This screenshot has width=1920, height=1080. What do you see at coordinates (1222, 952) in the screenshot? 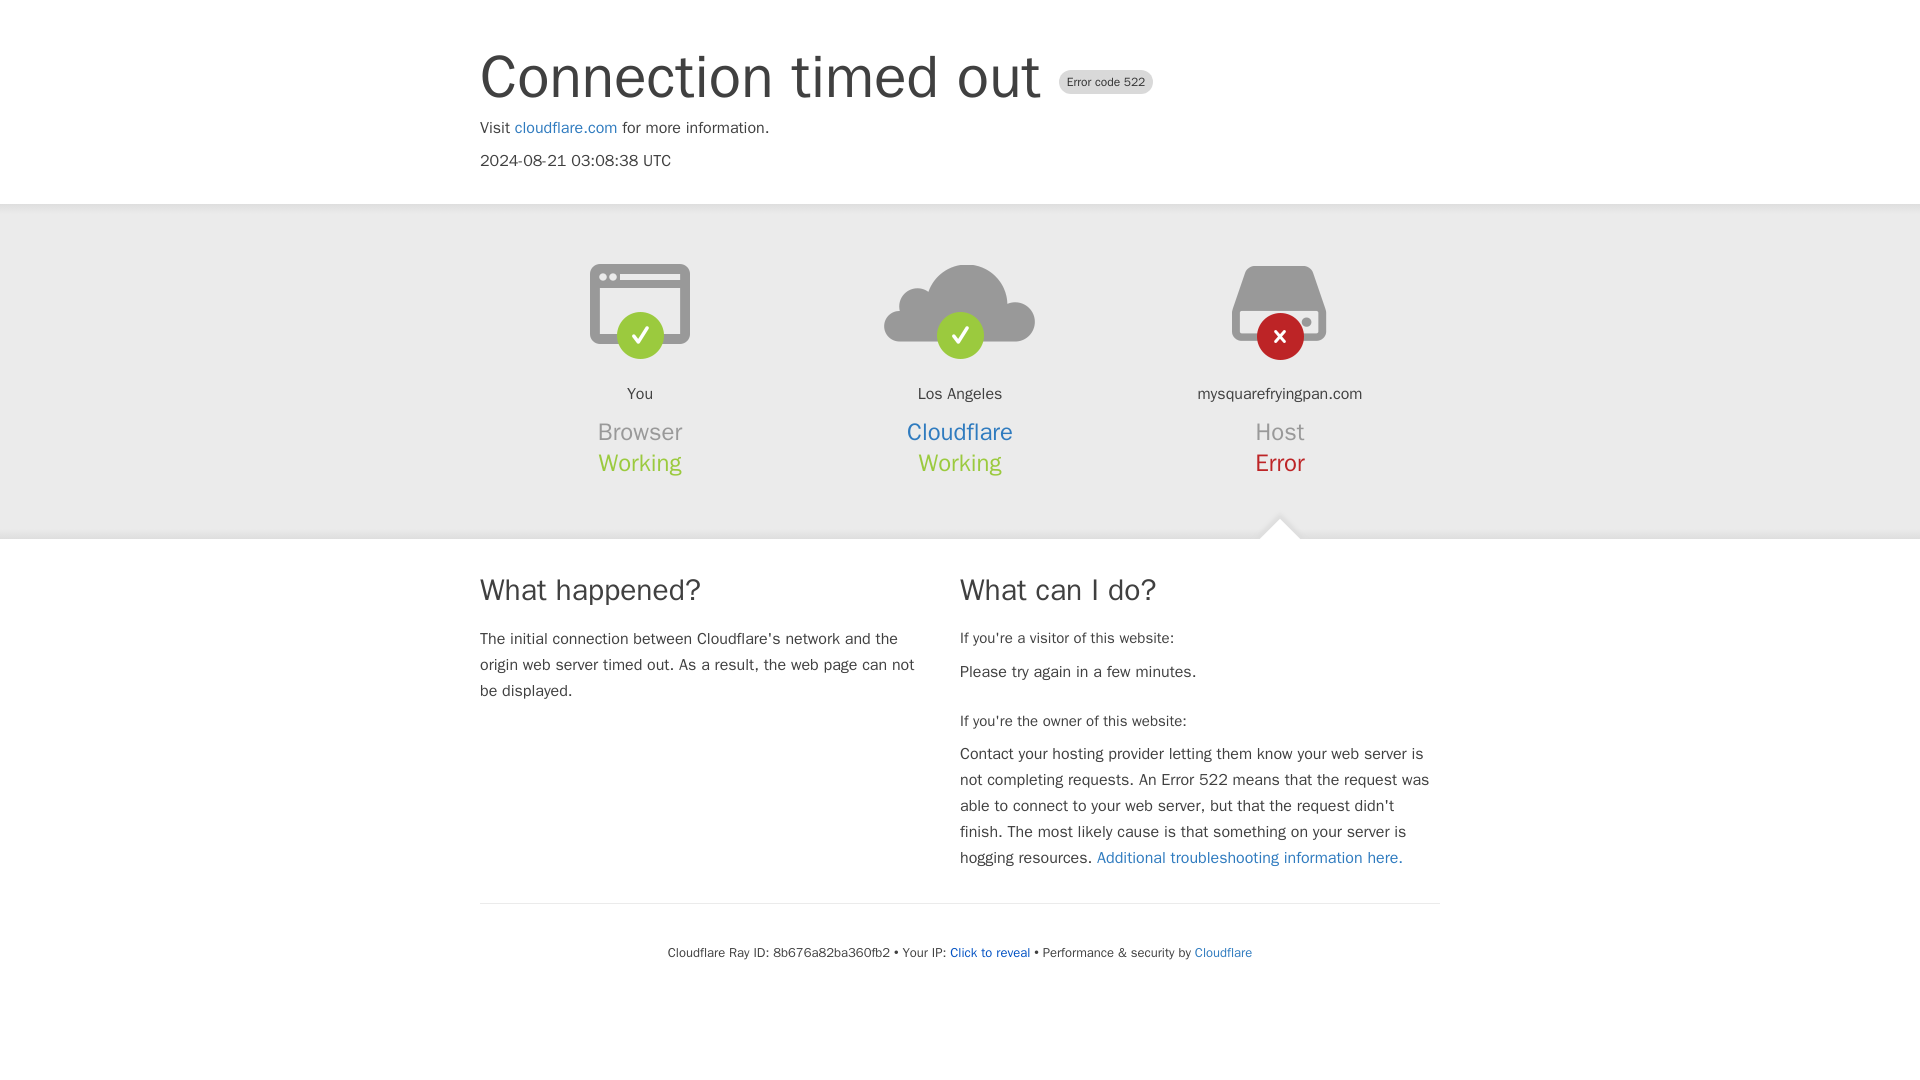
I see `Cloudflare` at bounding box center [1222, 952].